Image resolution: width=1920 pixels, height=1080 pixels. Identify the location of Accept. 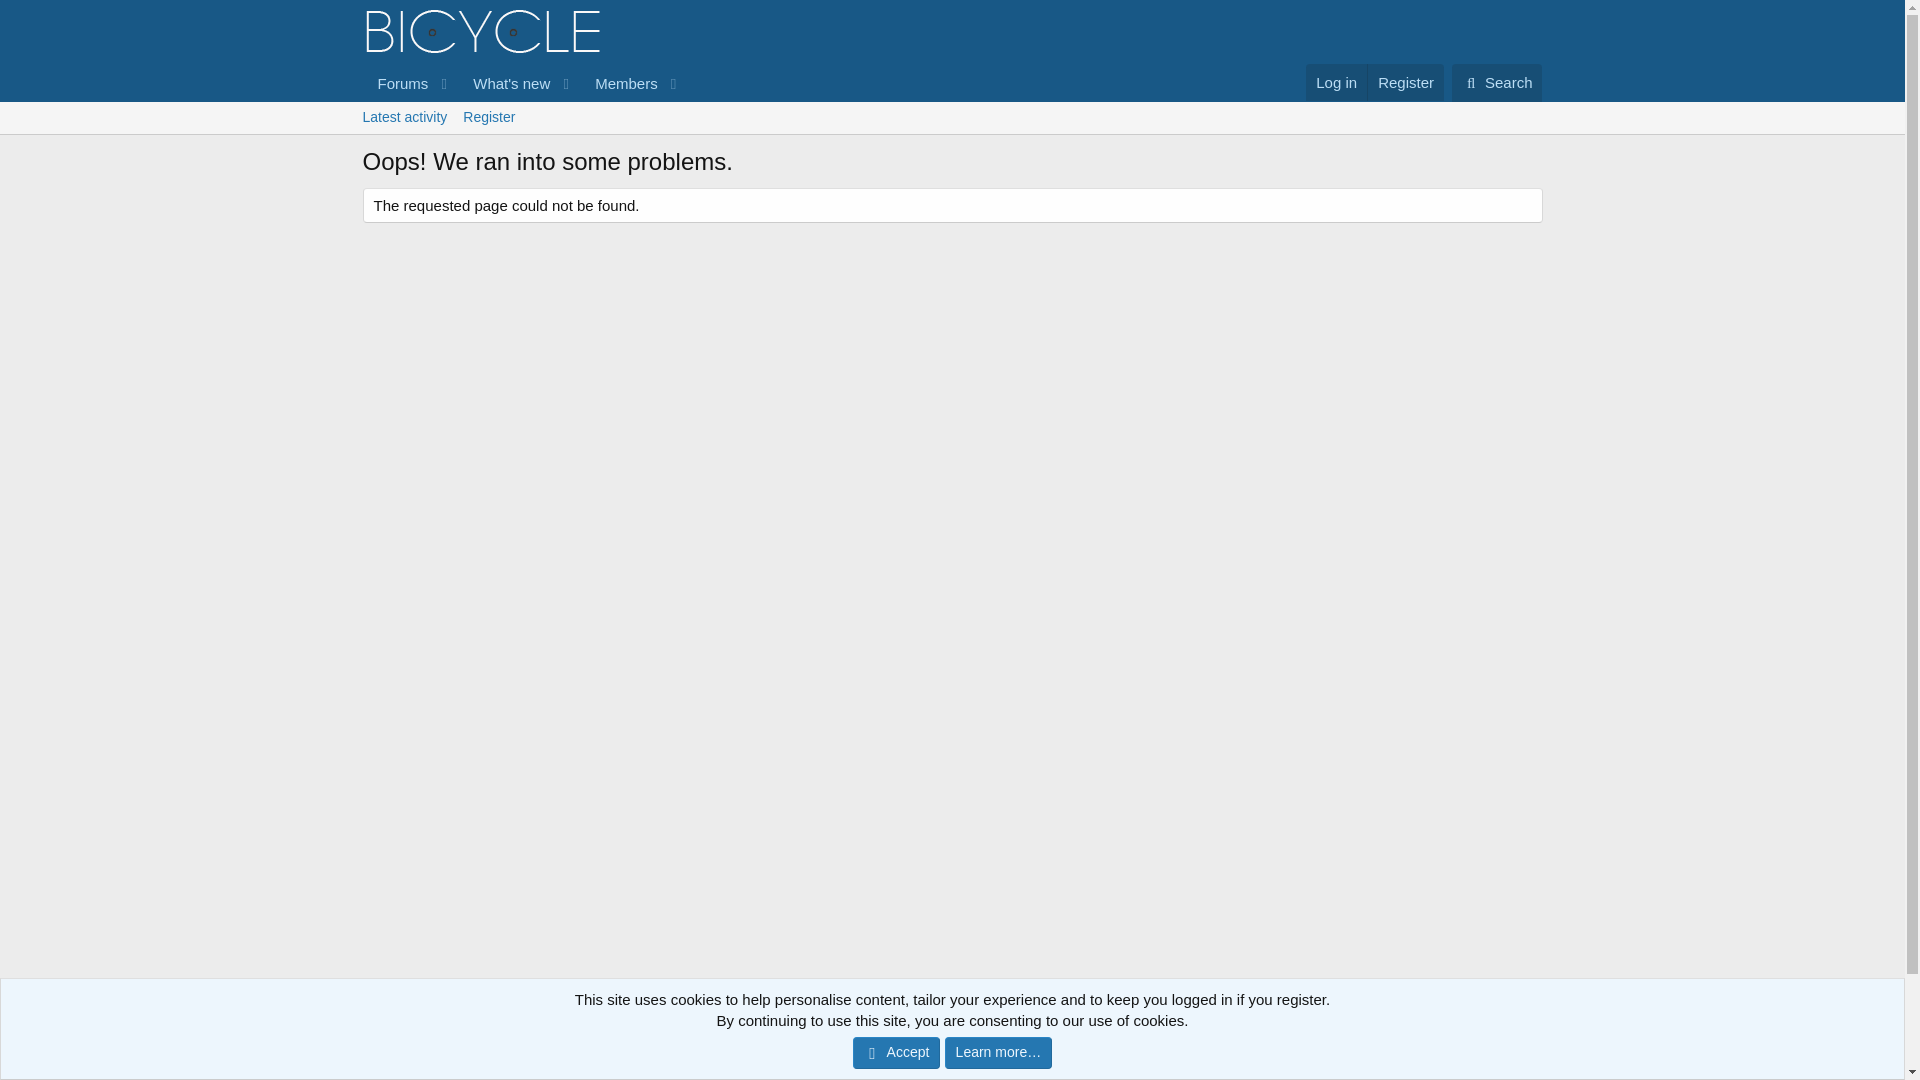
(951, 117).